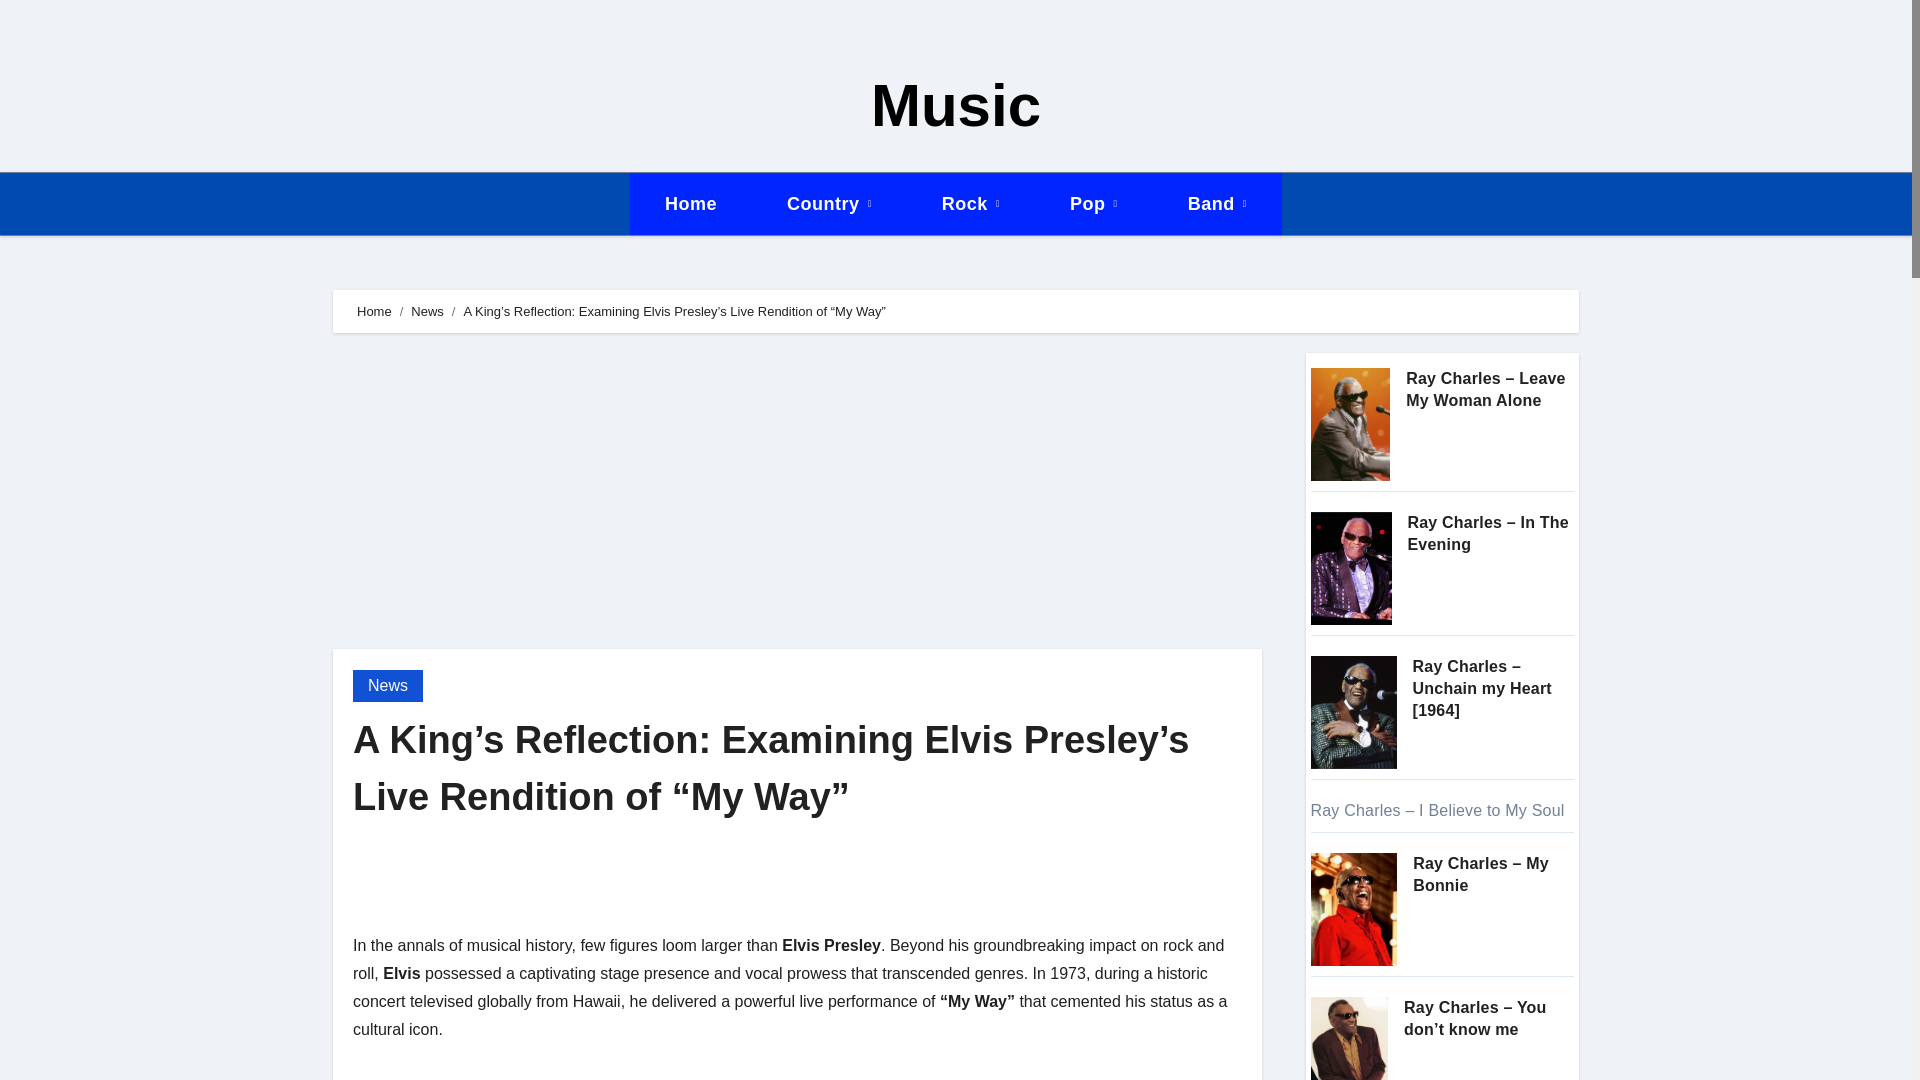  What do you see at coordinates (829, 204) in the screenshot?
I see `Country` at bounding box center [829, 204].